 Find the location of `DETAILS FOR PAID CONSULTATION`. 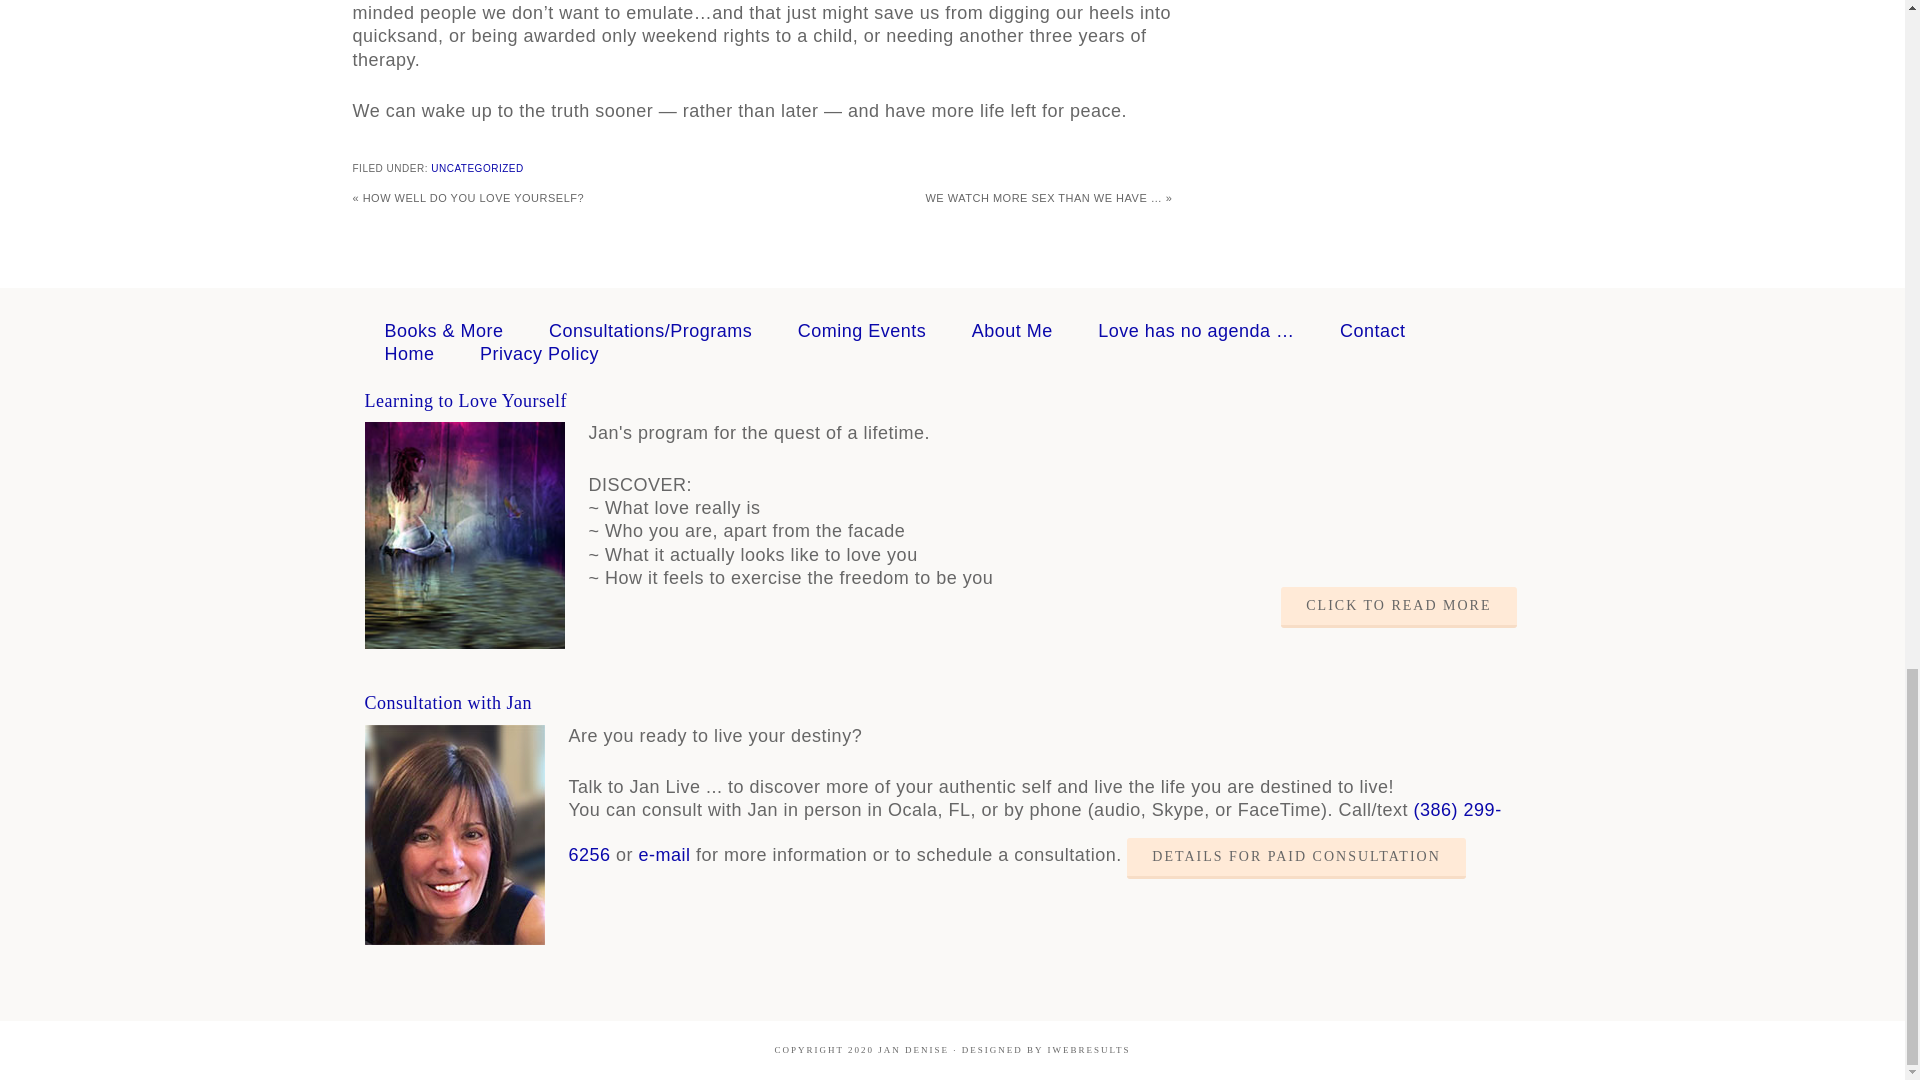

DETAILS FOR PAID CONSULTATION is located at coordinates (1296, 858).